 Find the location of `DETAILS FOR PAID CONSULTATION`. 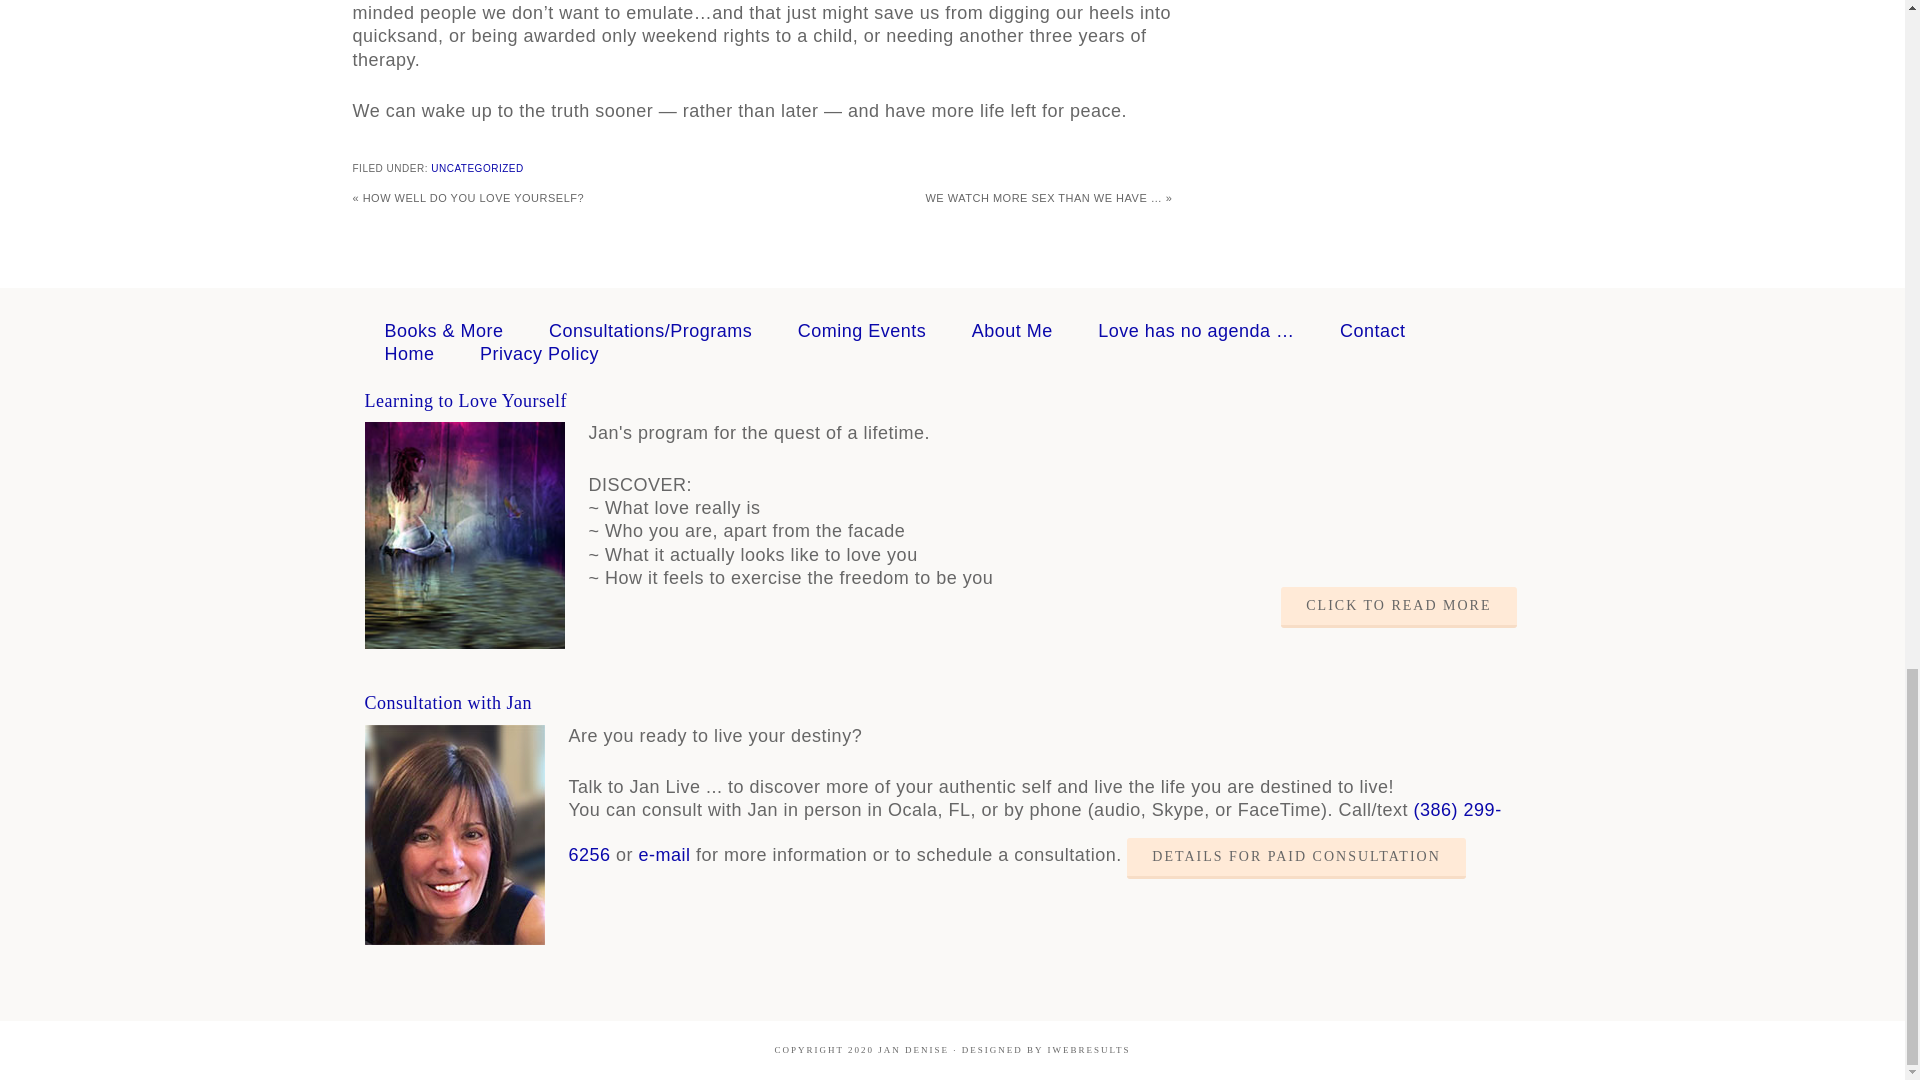

DETAILS FOR PAID CONSULTATION is located at coordinates (1296, 858).